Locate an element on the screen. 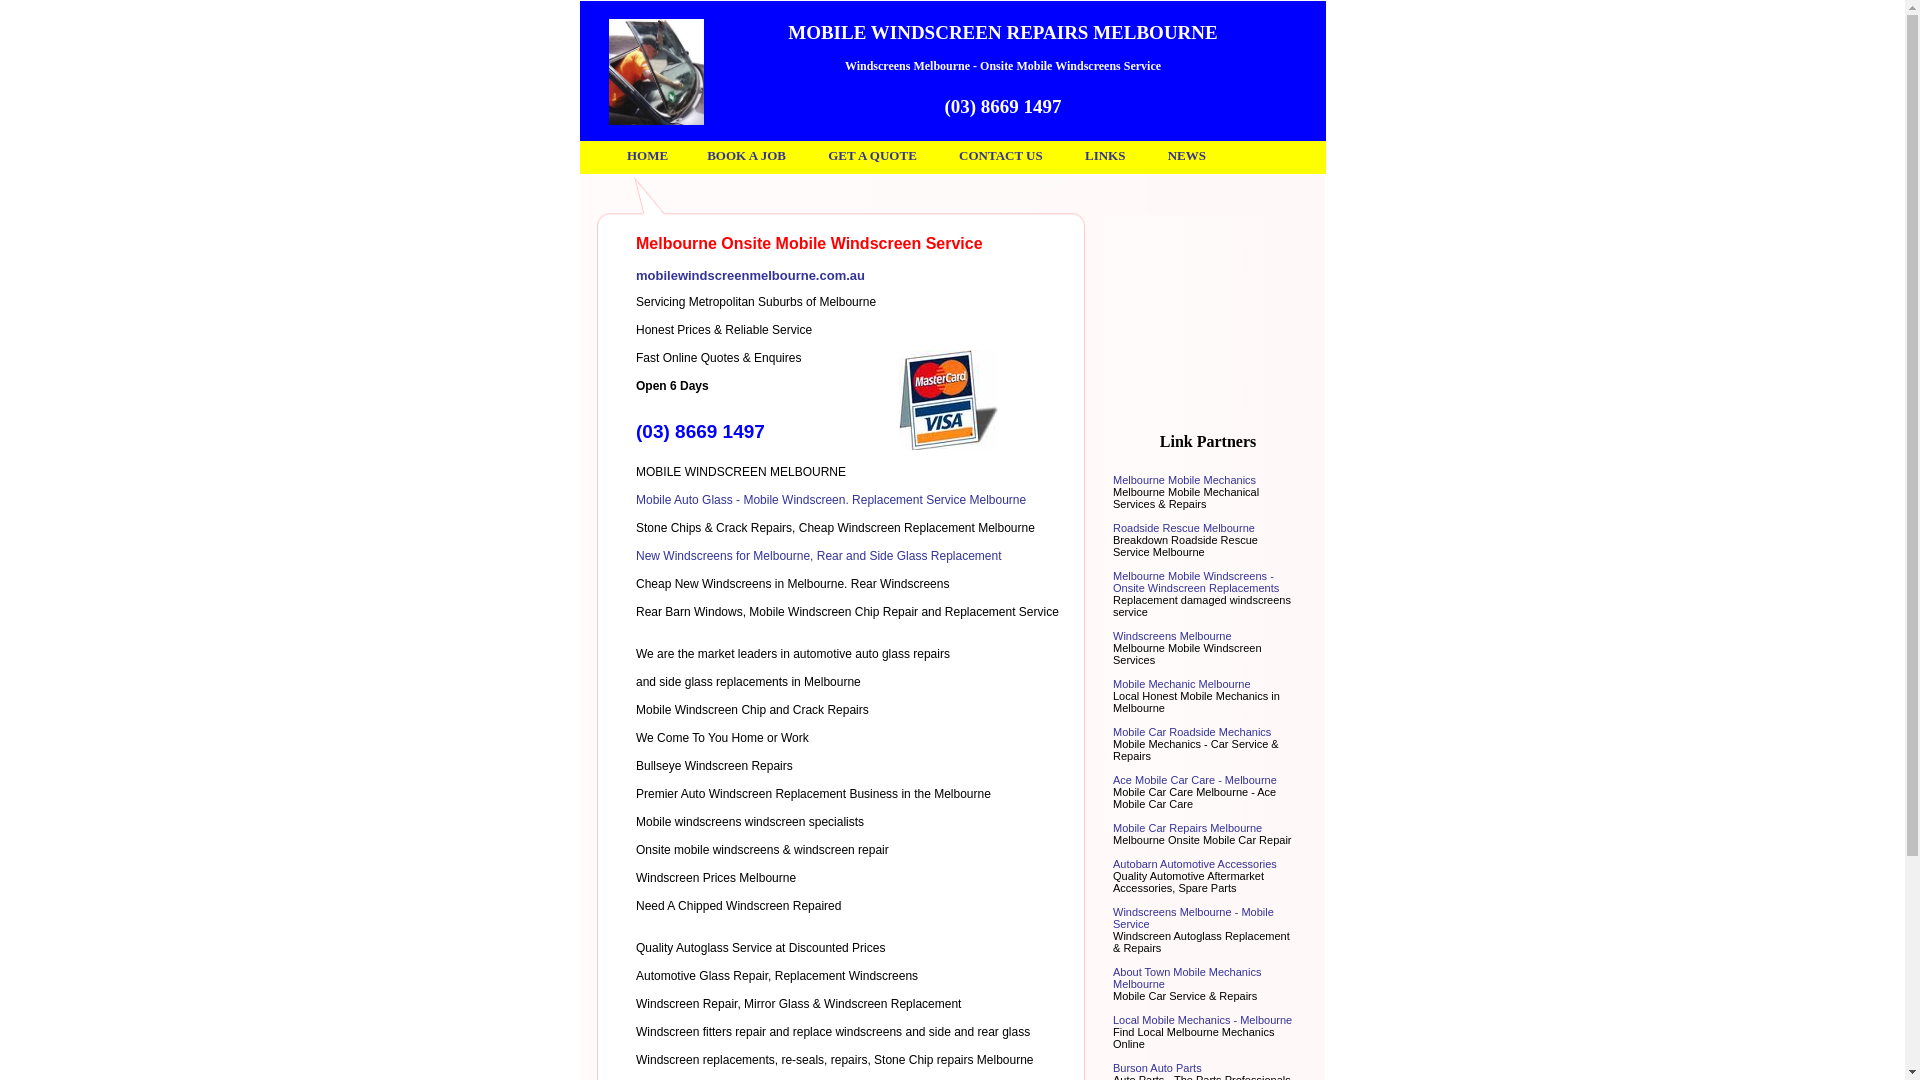  Local Mobile Mechanics - Melbourne is located at coordinates (1202, 1020).